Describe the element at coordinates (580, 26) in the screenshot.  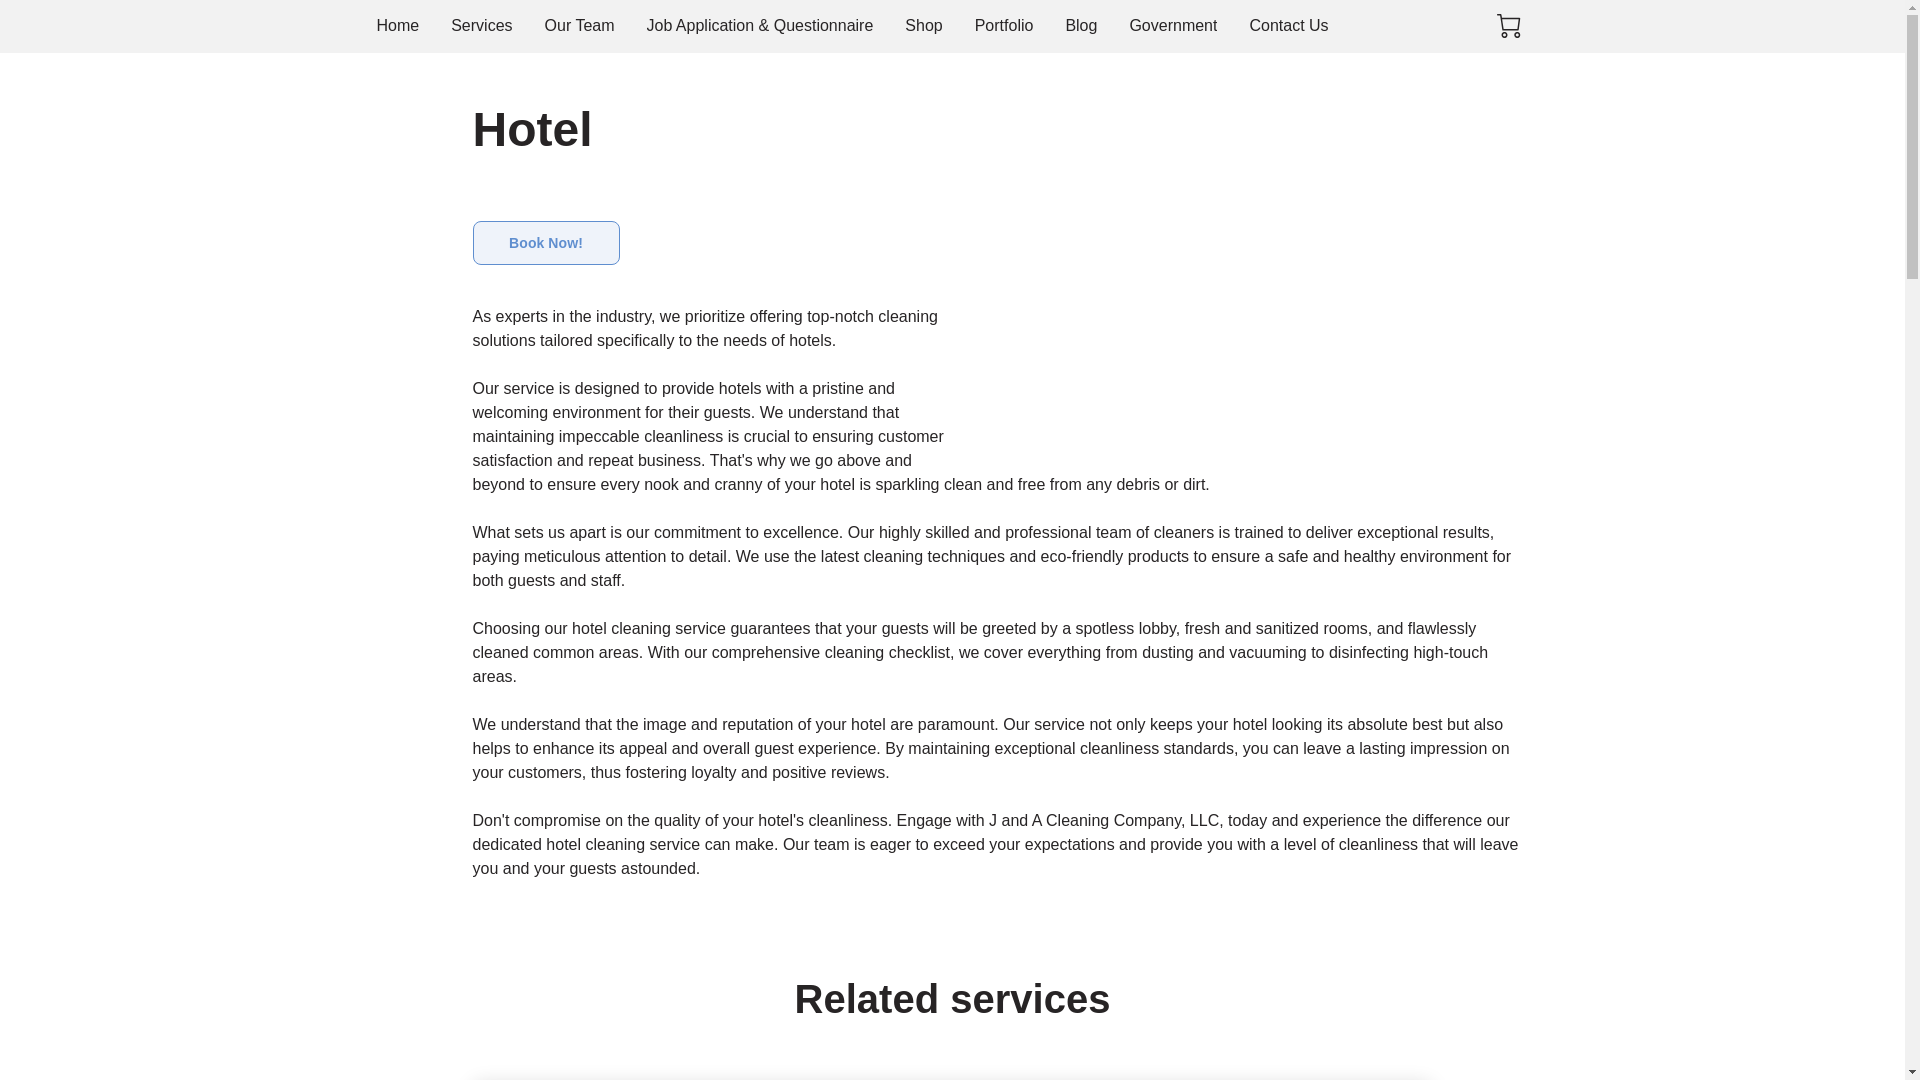
I see `Our Team` at that location.